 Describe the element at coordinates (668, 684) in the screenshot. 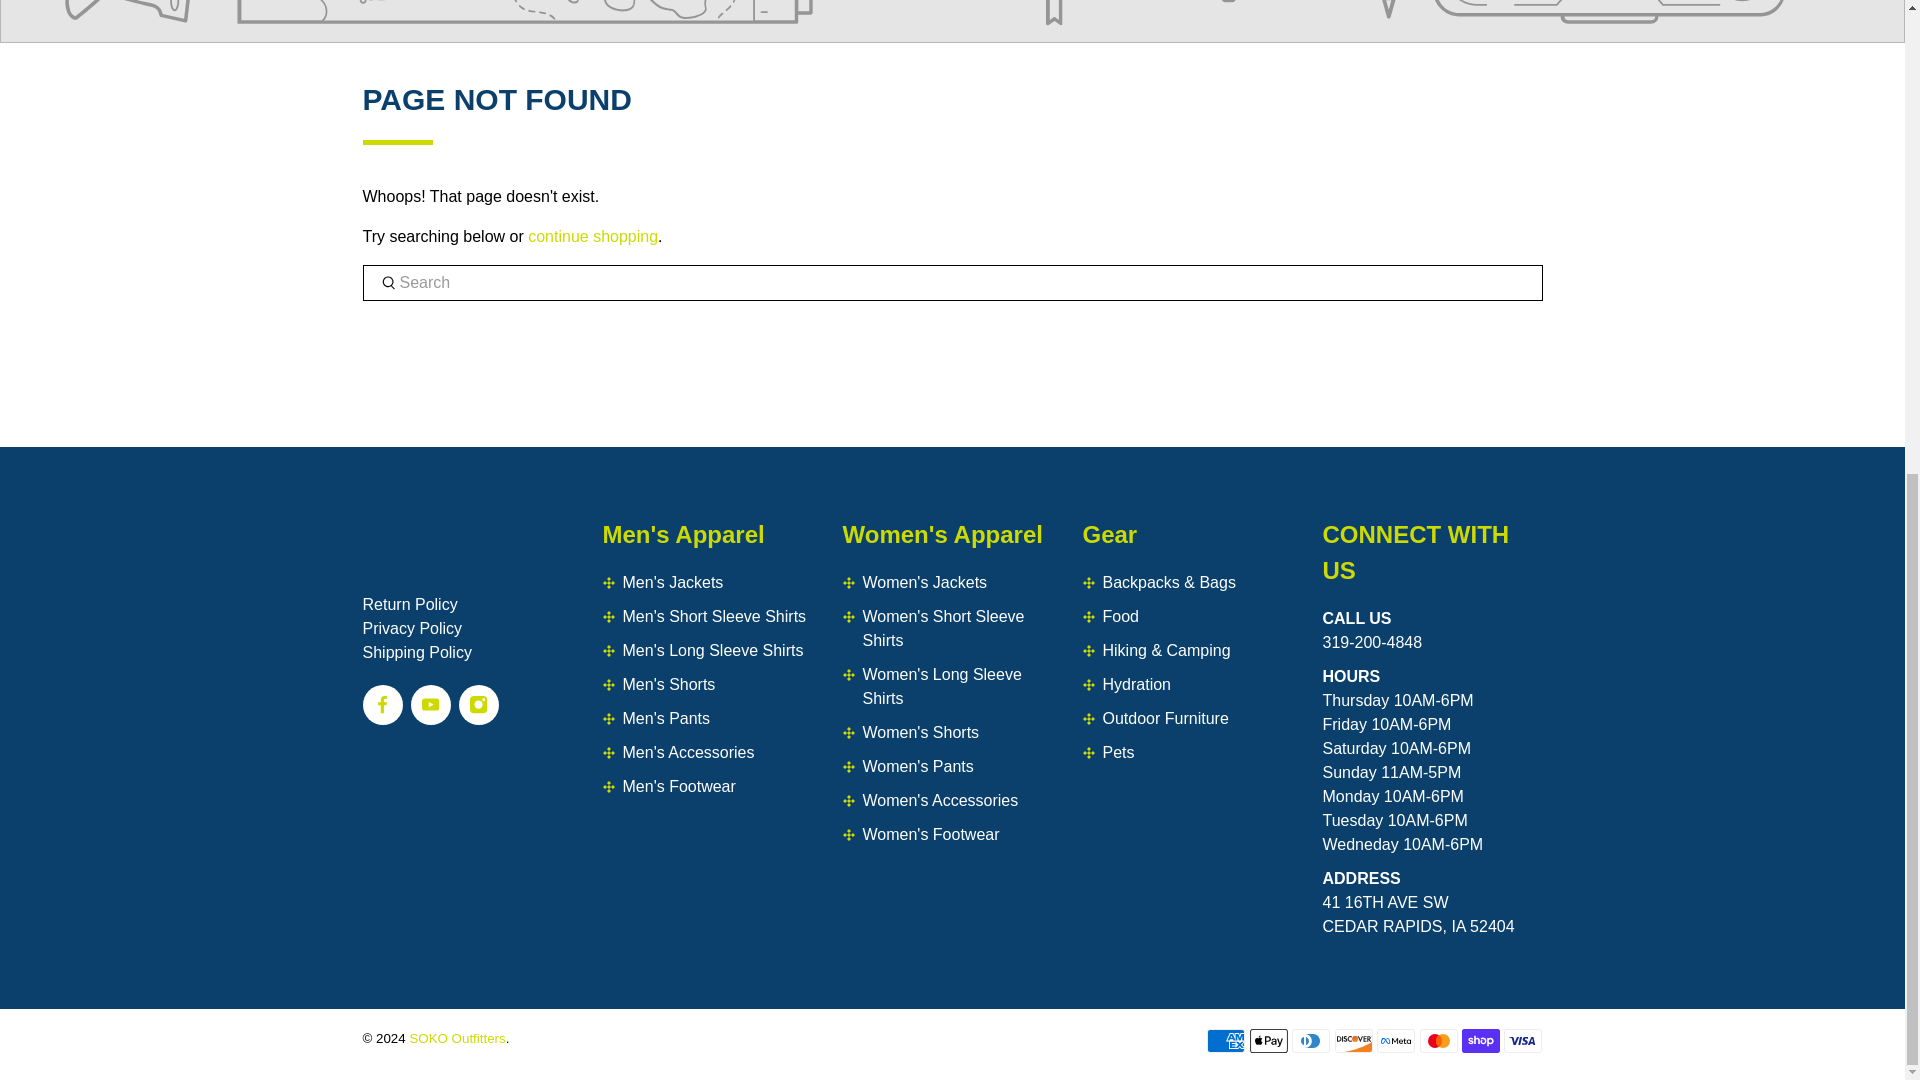

I see `Men's Shorts` at that location.